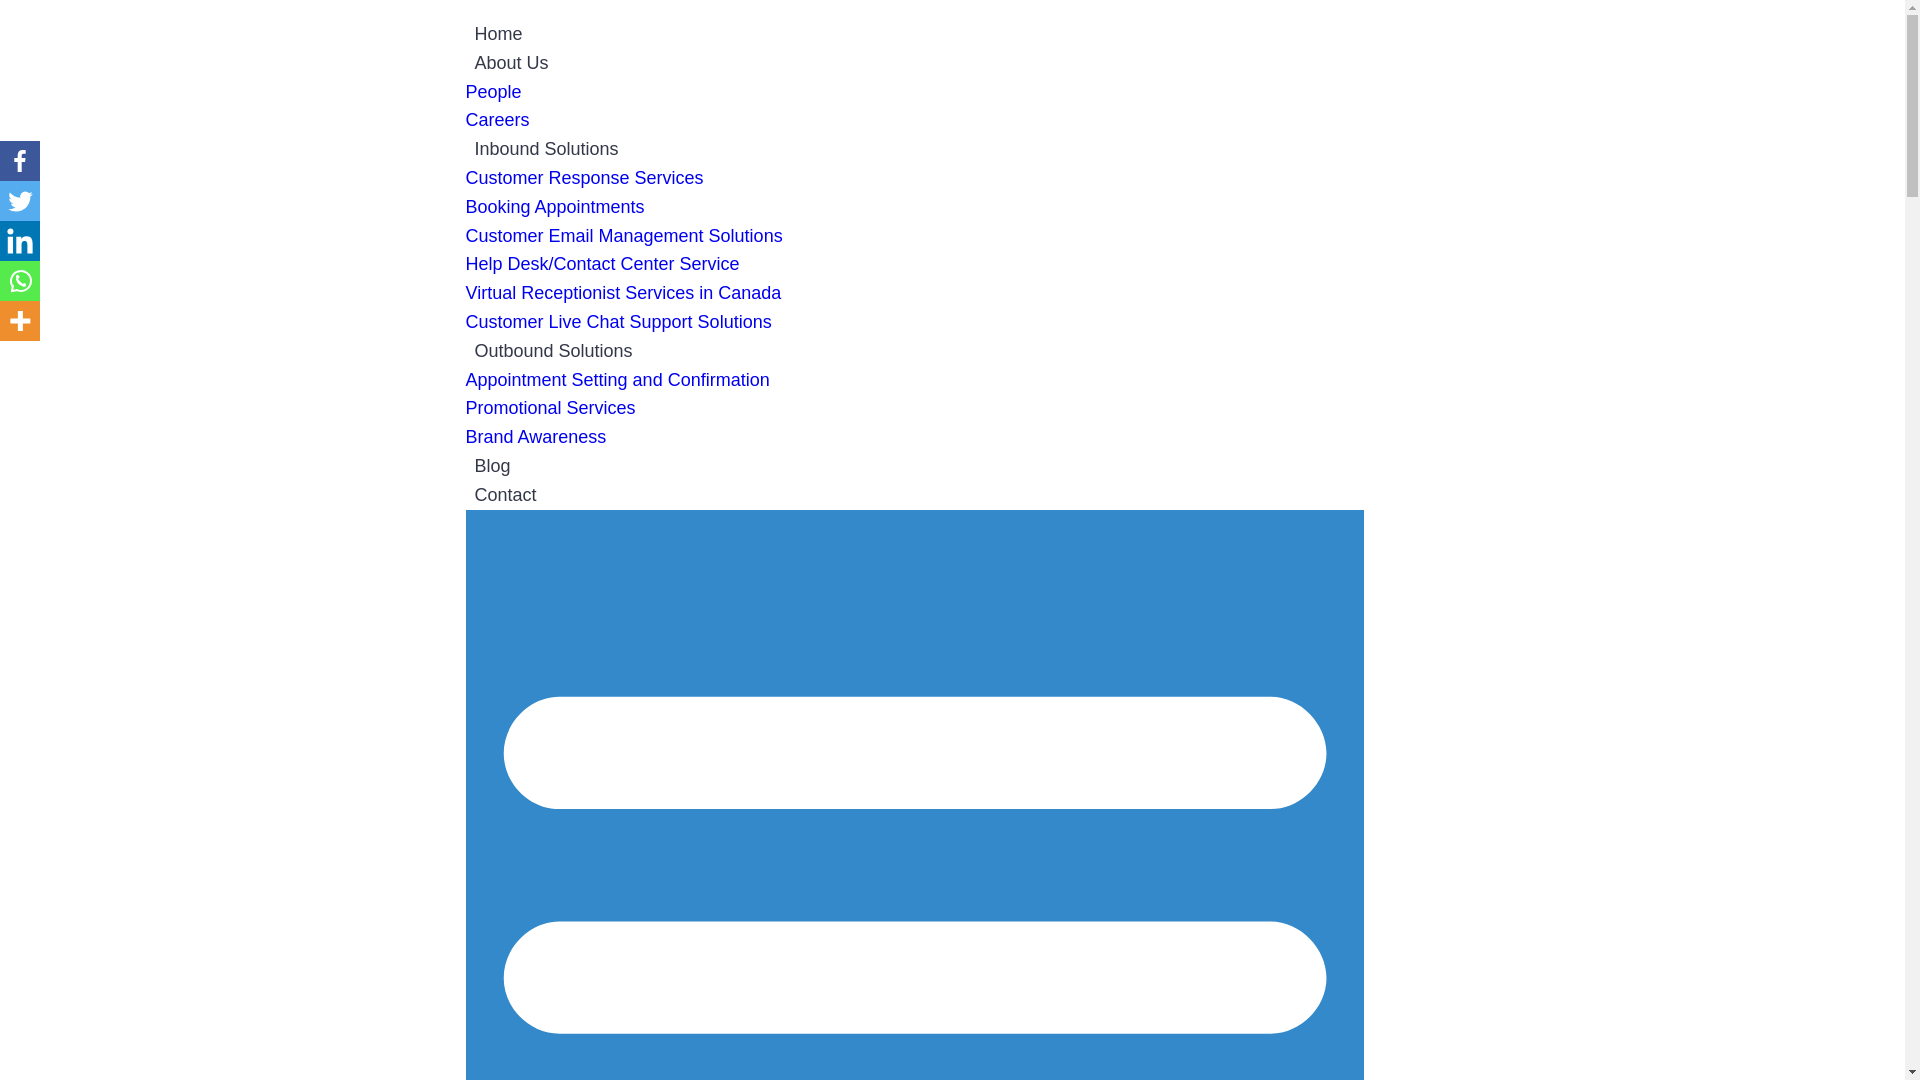 Image resolution: width=1920 pixels, height=1080 pixels. I want to click on Outbound Solutions, so click(554, 351).